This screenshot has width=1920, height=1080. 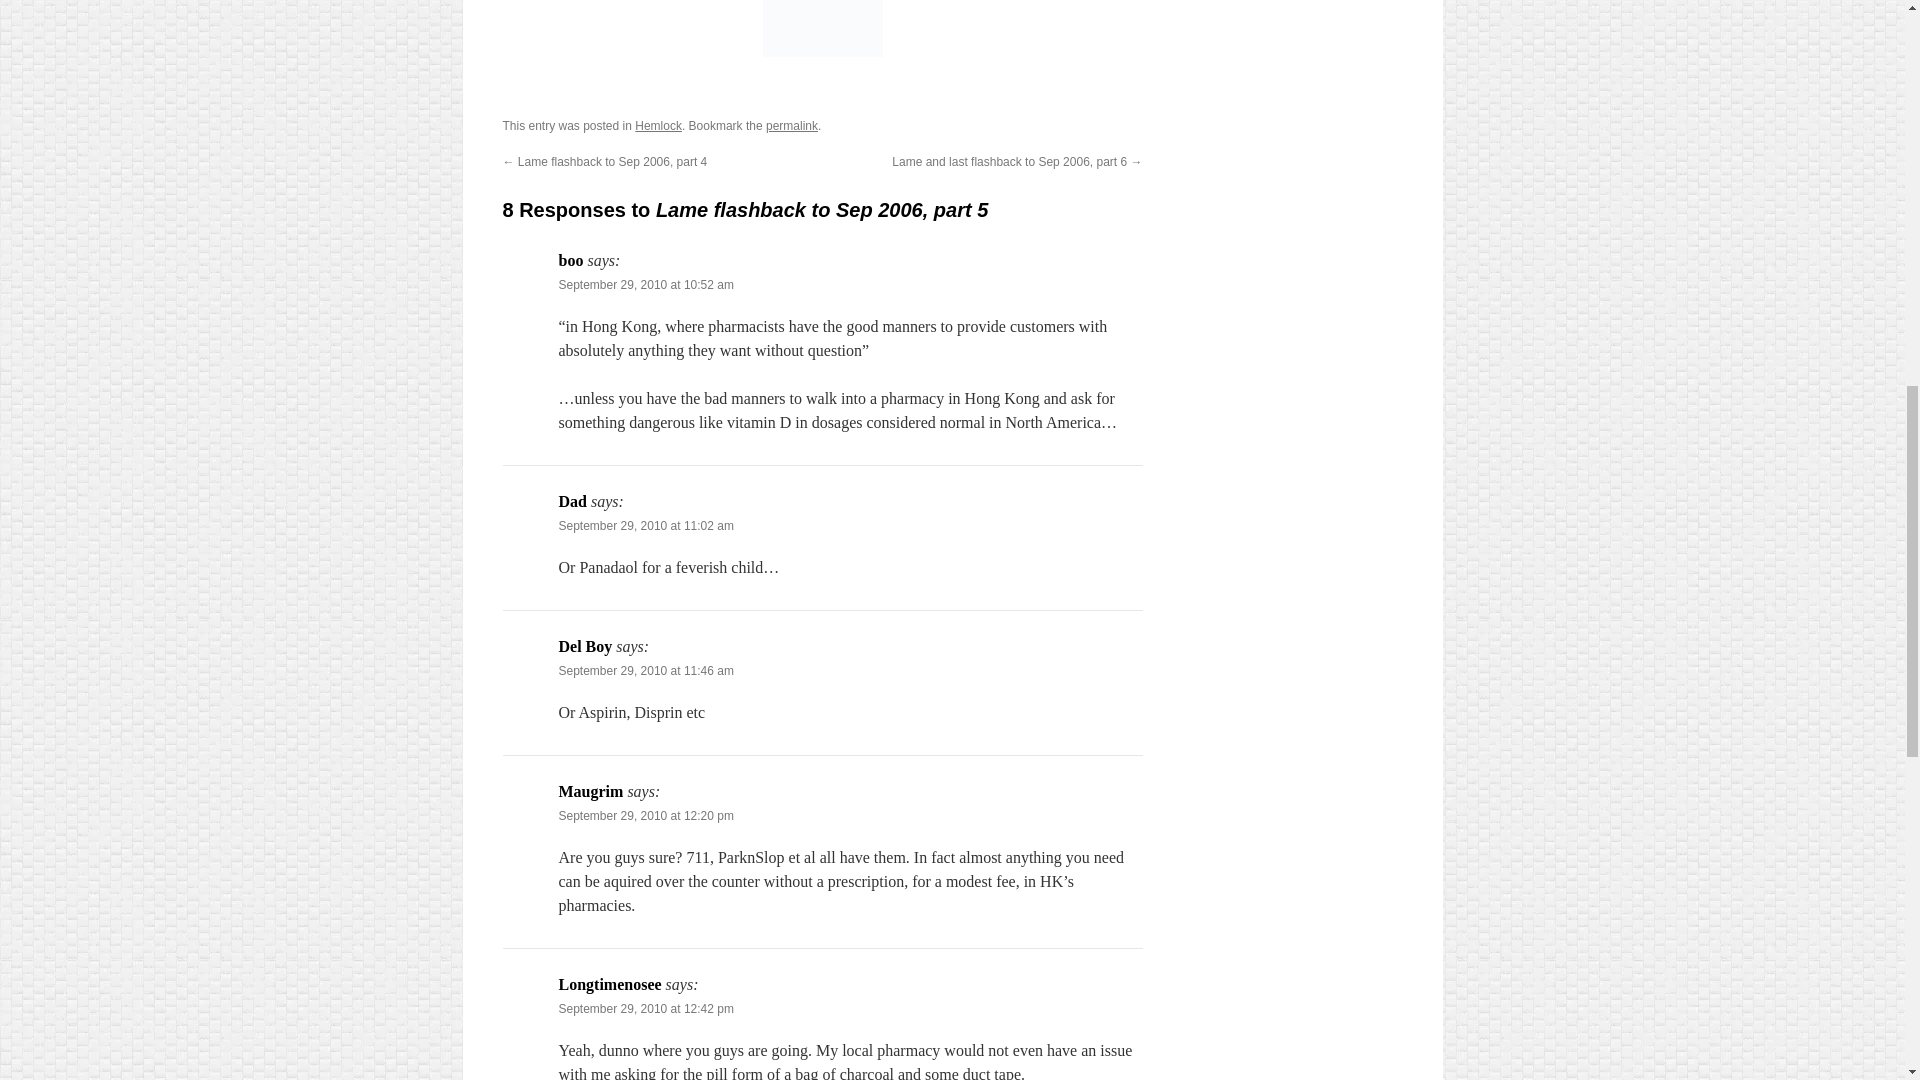 What do you see at coordinates (792, 125) in the screenshot?
I see `permalink` at bounding box center [792, 125].